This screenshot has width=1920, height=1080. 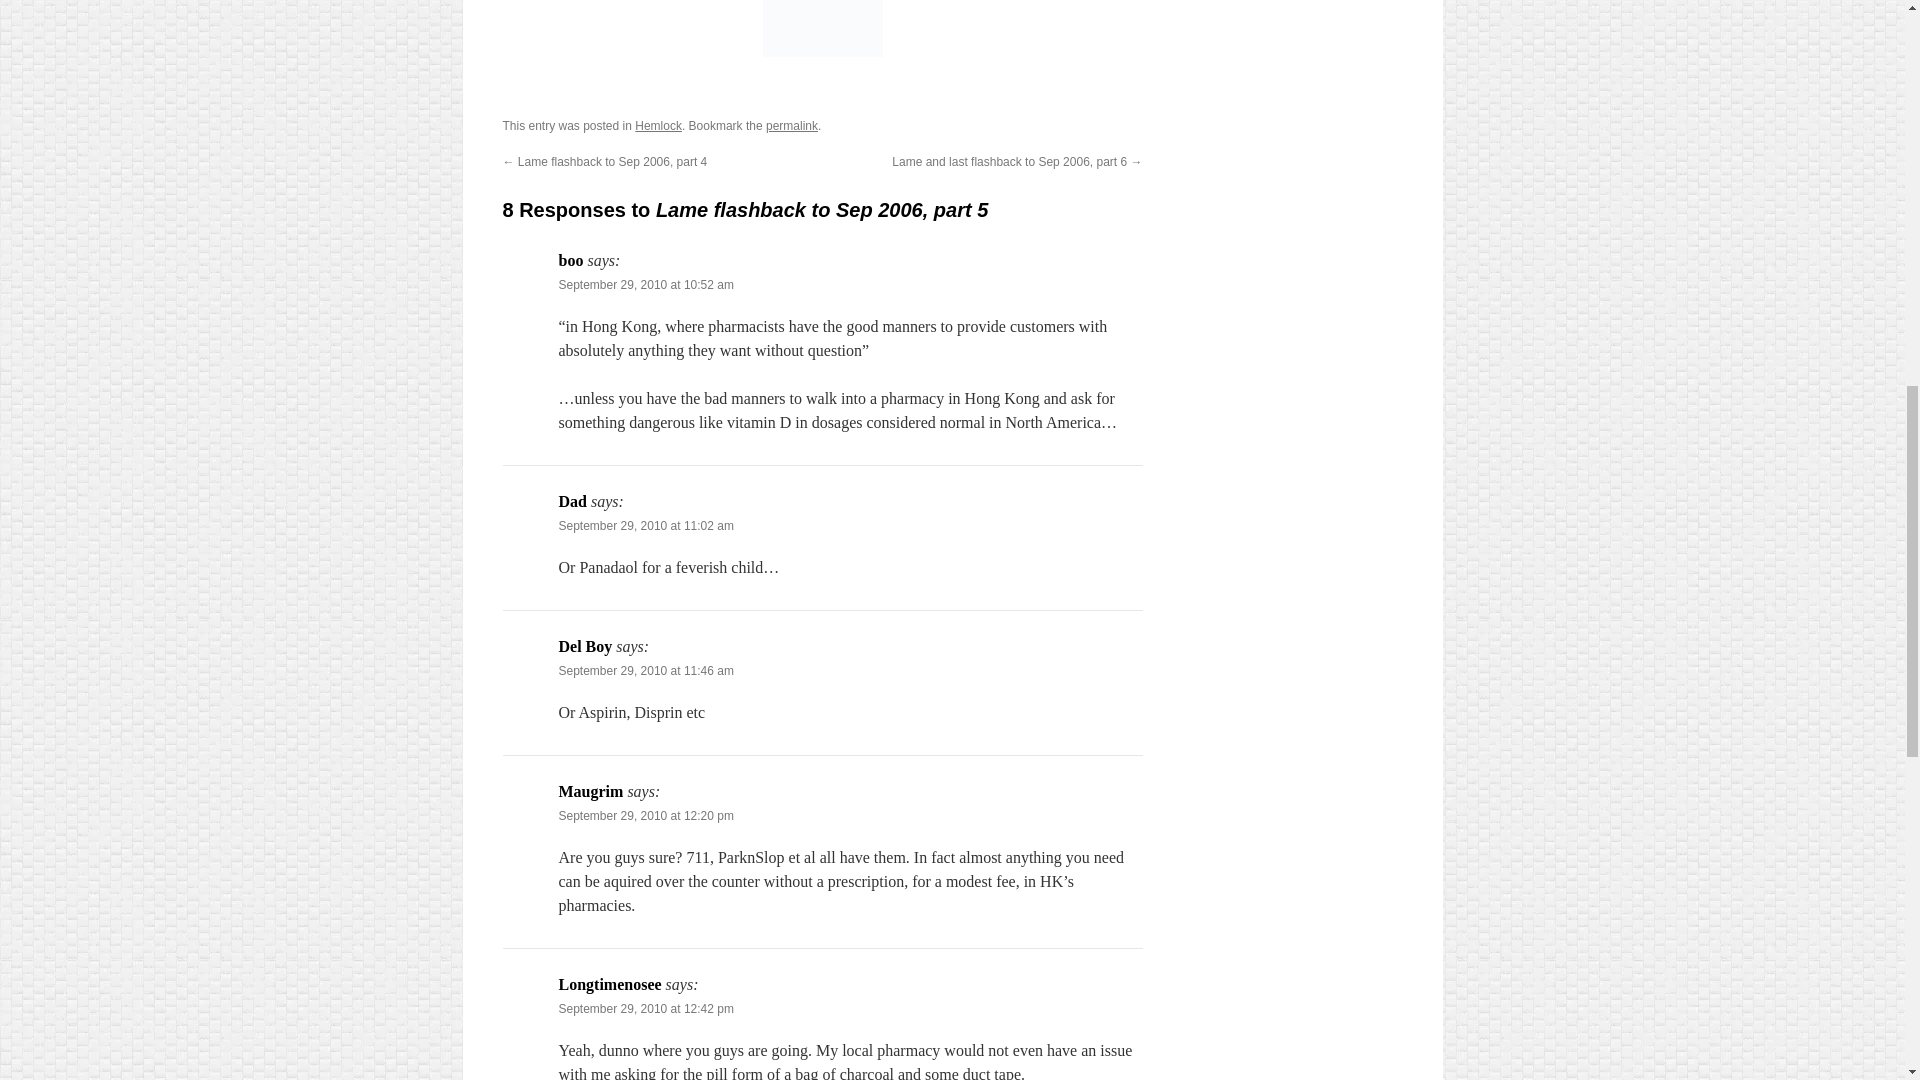 What do you see at coordinates (792, 125) in the screenshot?
I see `permalink` at bounding box center [792, 125].